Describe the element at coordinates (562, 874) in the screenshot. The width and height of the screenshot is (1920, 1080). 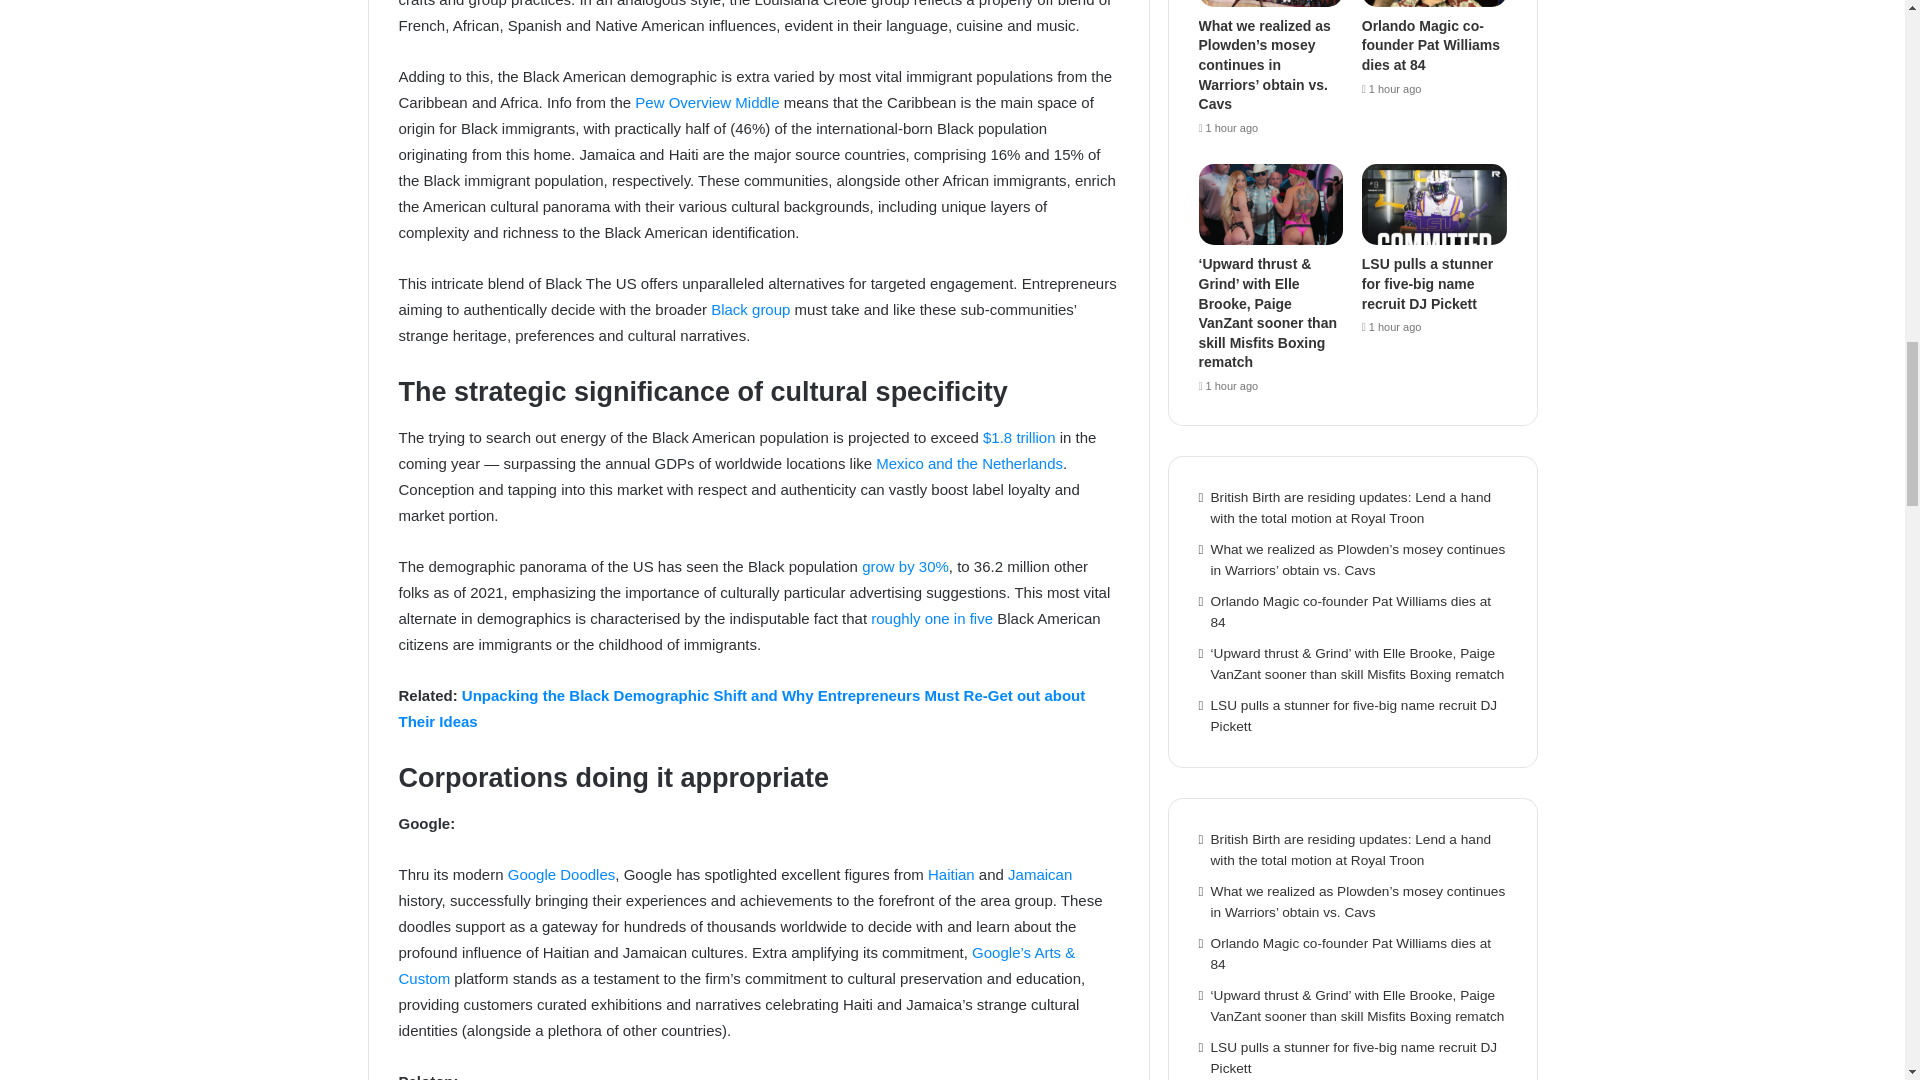
I see `Google Doodles` at that location.